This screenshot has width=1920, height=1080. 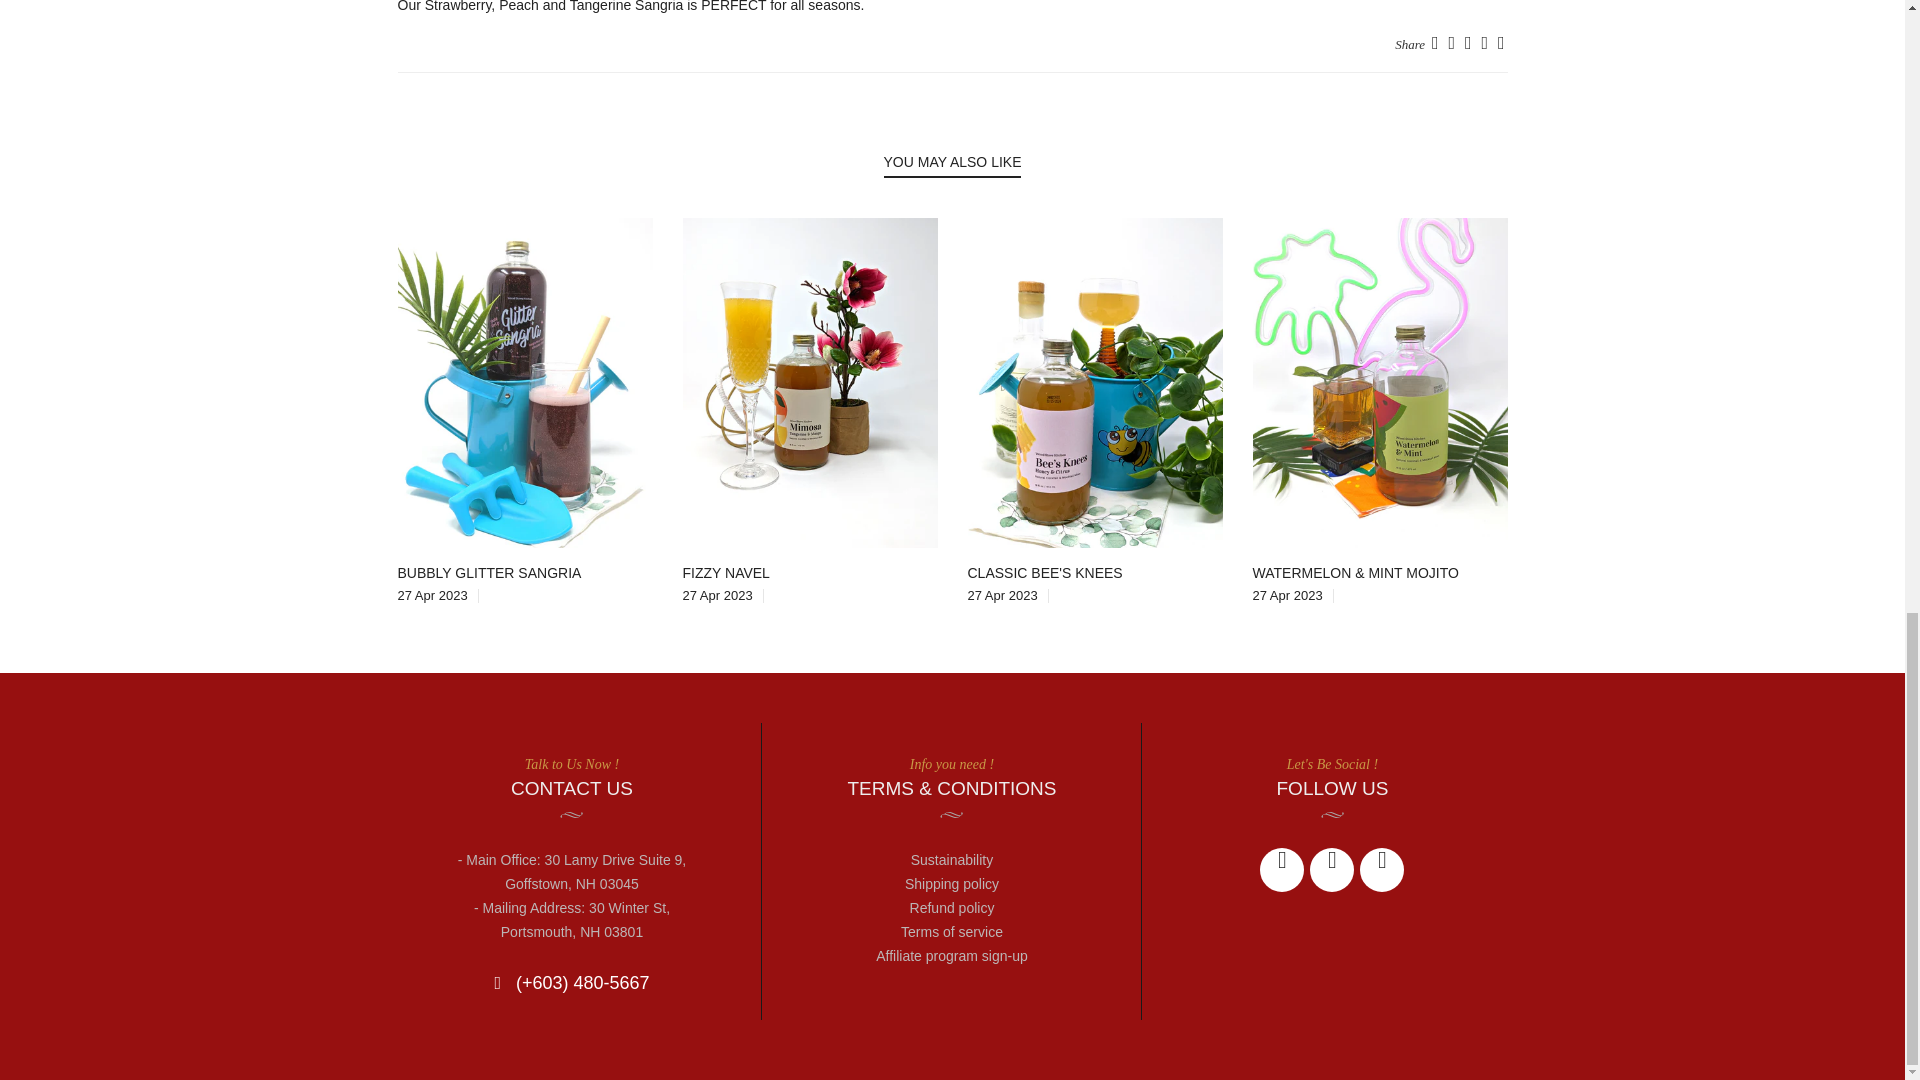 What do you see at coordinates (1281, 870) in the screenshot?
I see `Wood Stove Kitchen on Facebook` at bounding box center [1281, 870].